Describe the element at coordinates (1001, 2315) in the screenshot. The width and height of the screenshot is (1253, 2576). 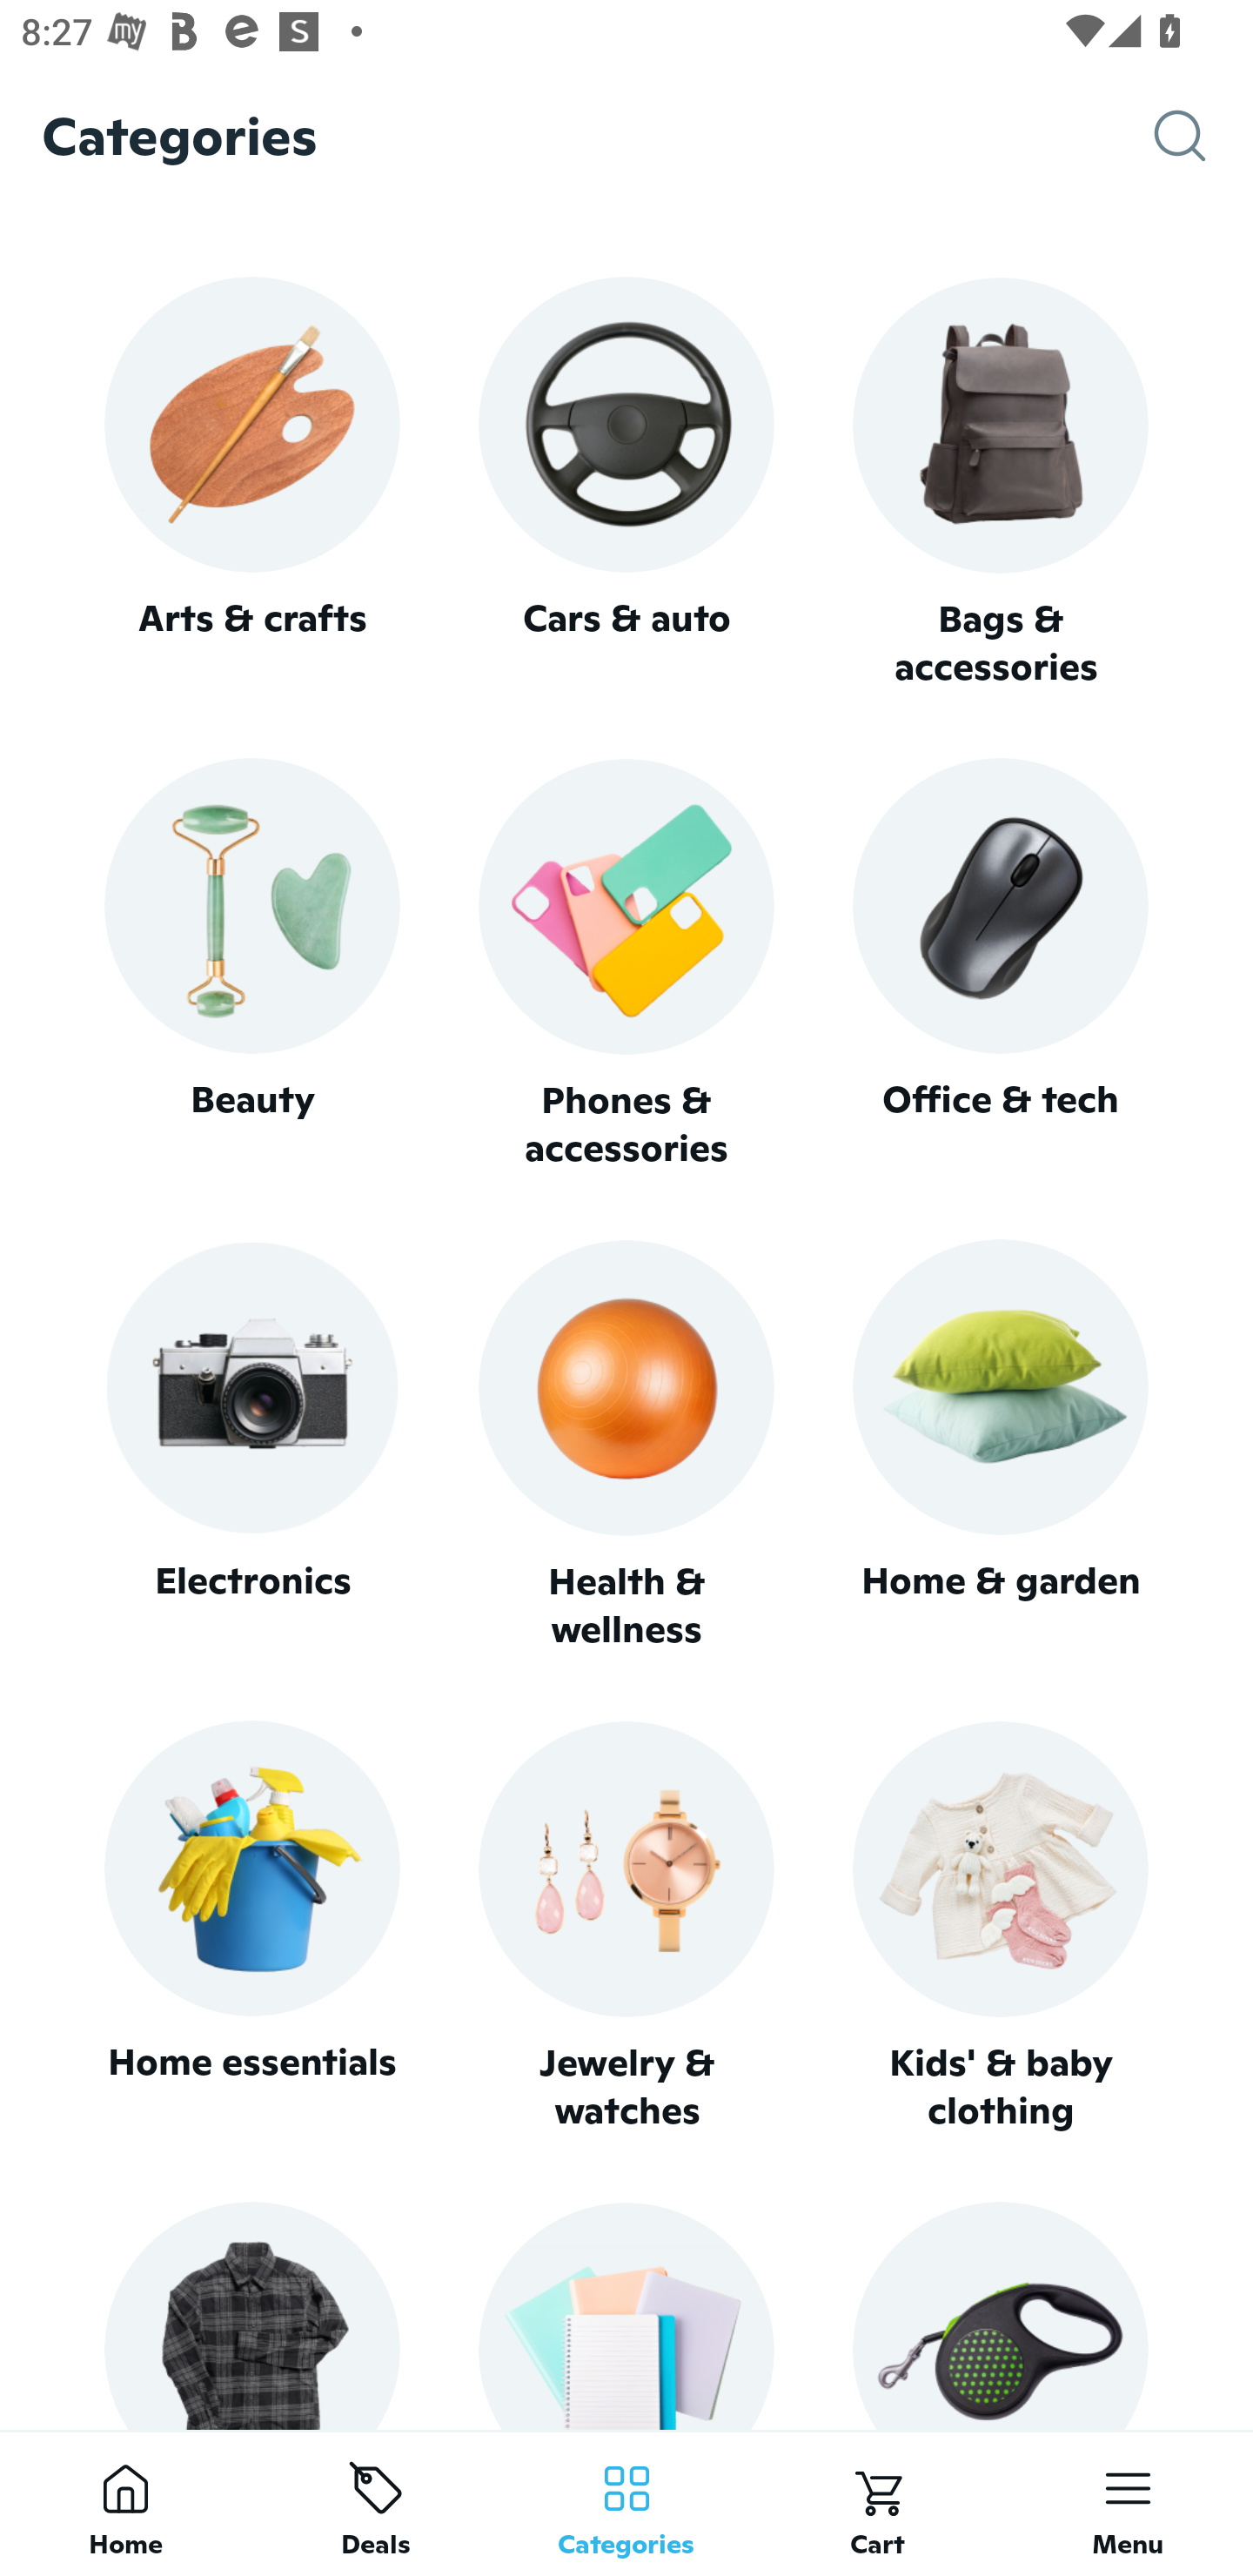
I see `Pet supplies` at that location.